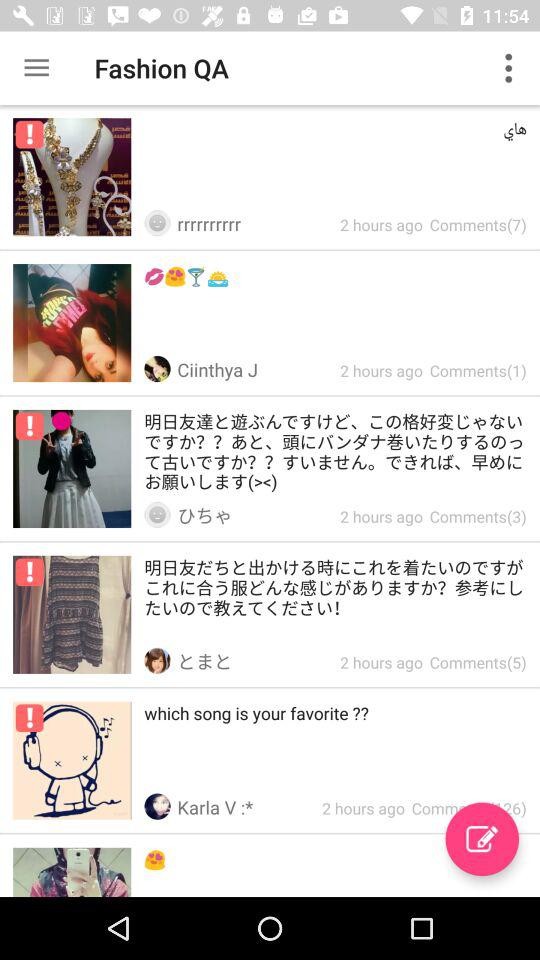 The image size is (540, 960). What do you see at coordinates (482, 839) in the screenshot?
I see `create a post` at bounding box center [482, 839].